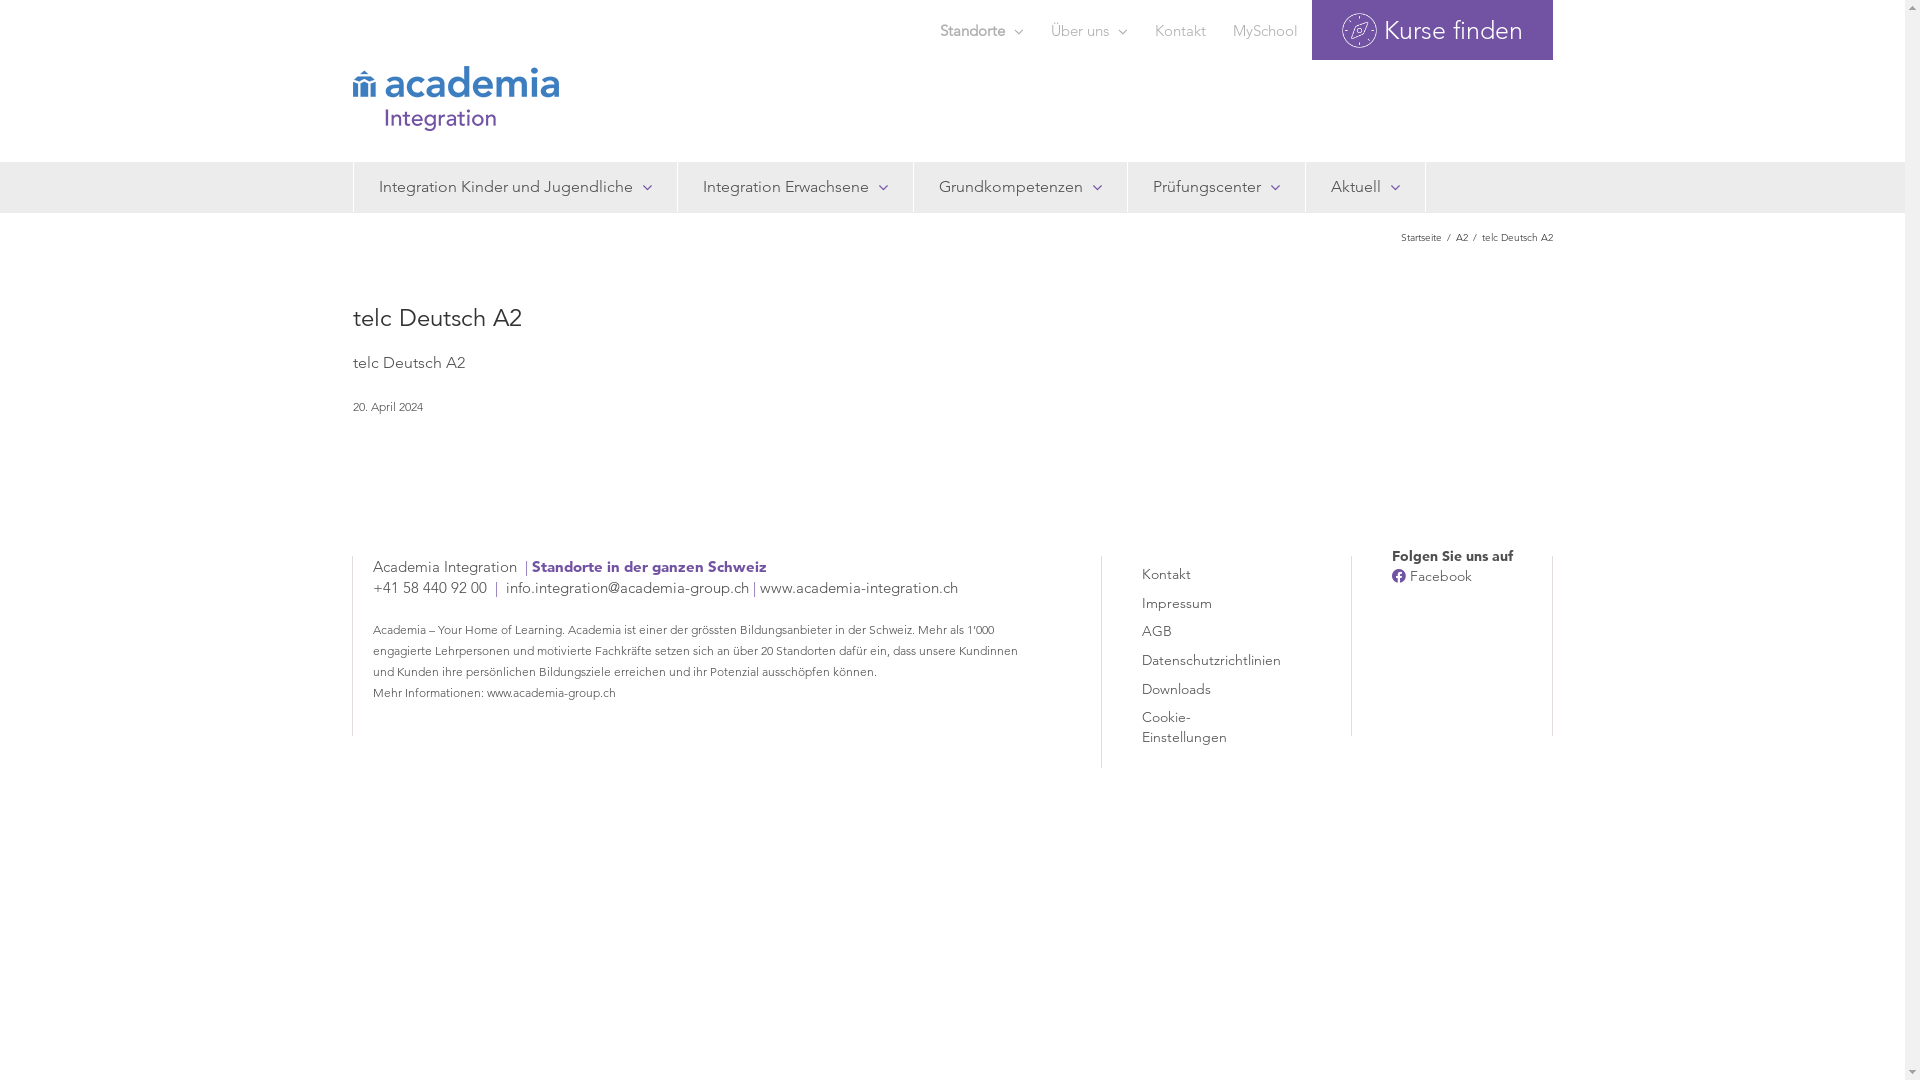  I want to click on Integration Erwachsene, so click(794, 187).